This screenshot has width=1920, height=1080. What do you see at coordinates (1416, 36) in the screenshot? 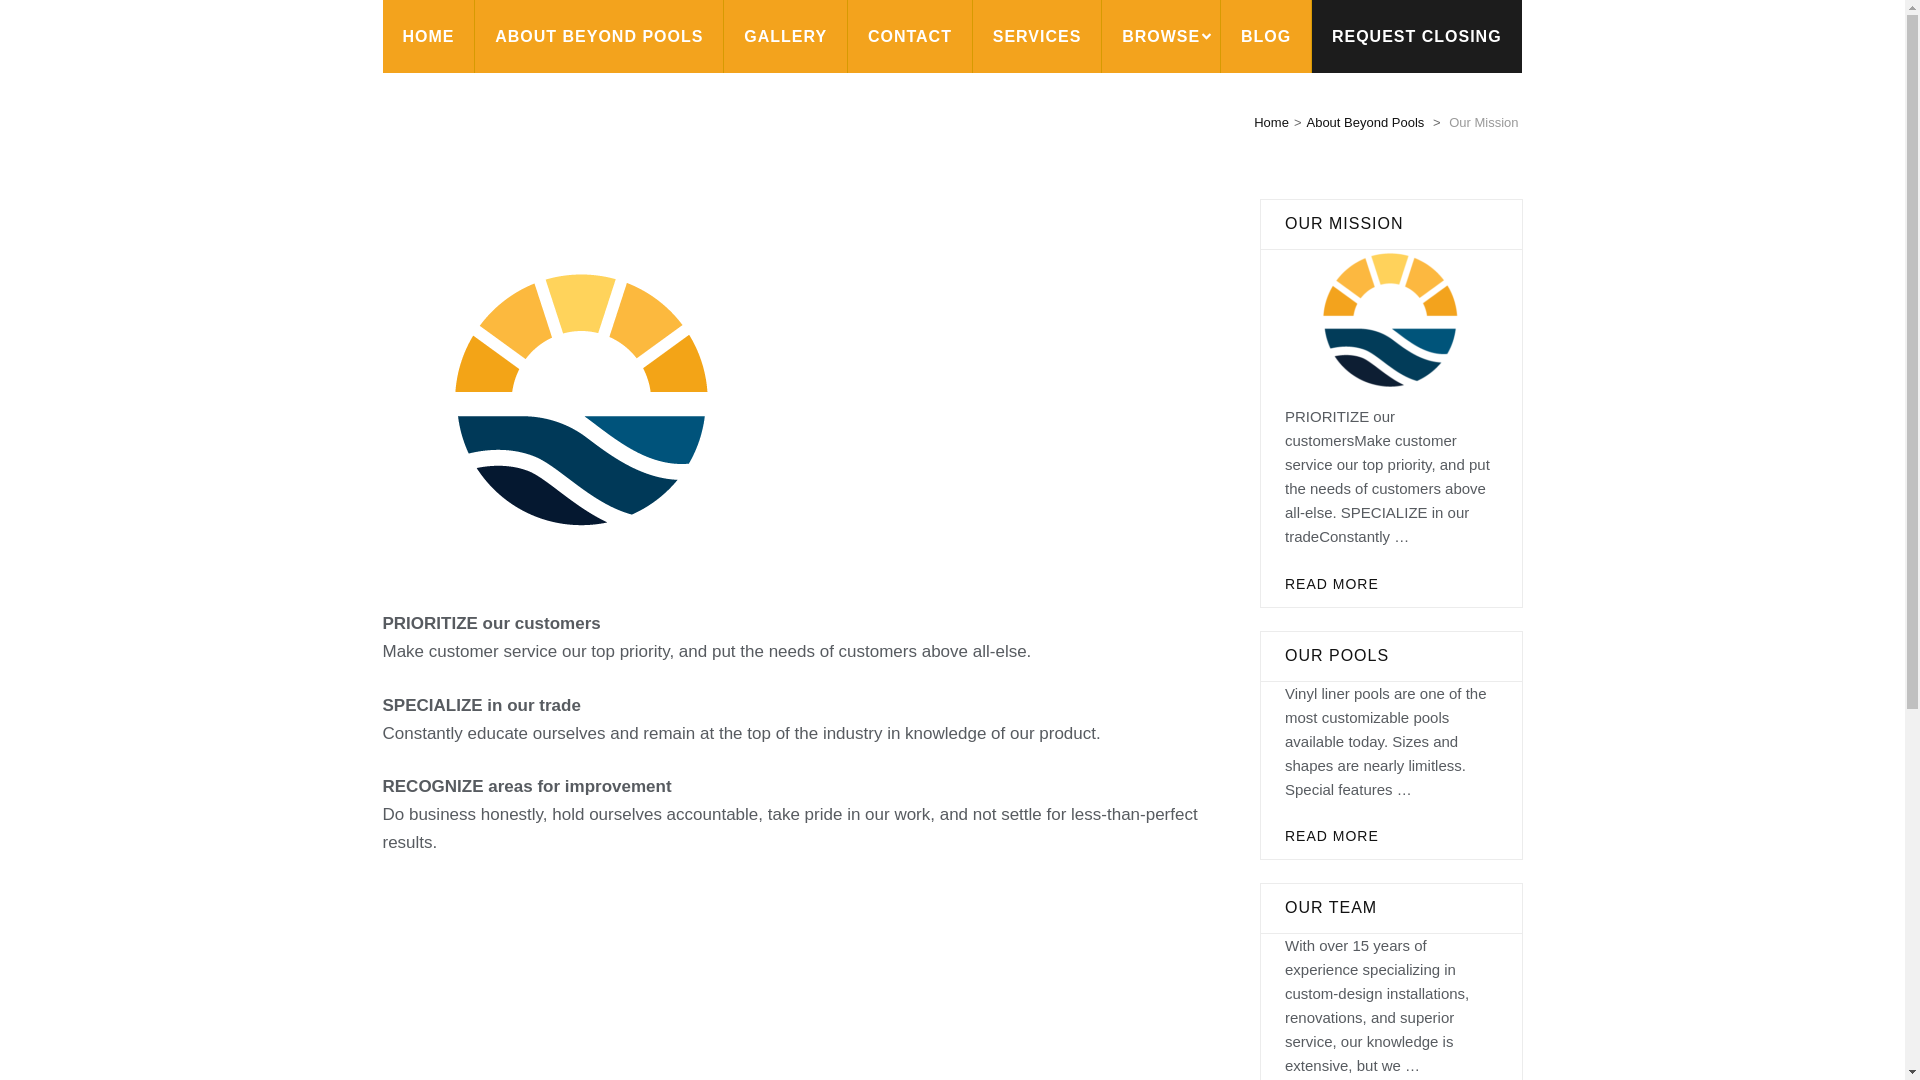
I see `REQUEST CLOSING` at bounding box center [1416, 36].